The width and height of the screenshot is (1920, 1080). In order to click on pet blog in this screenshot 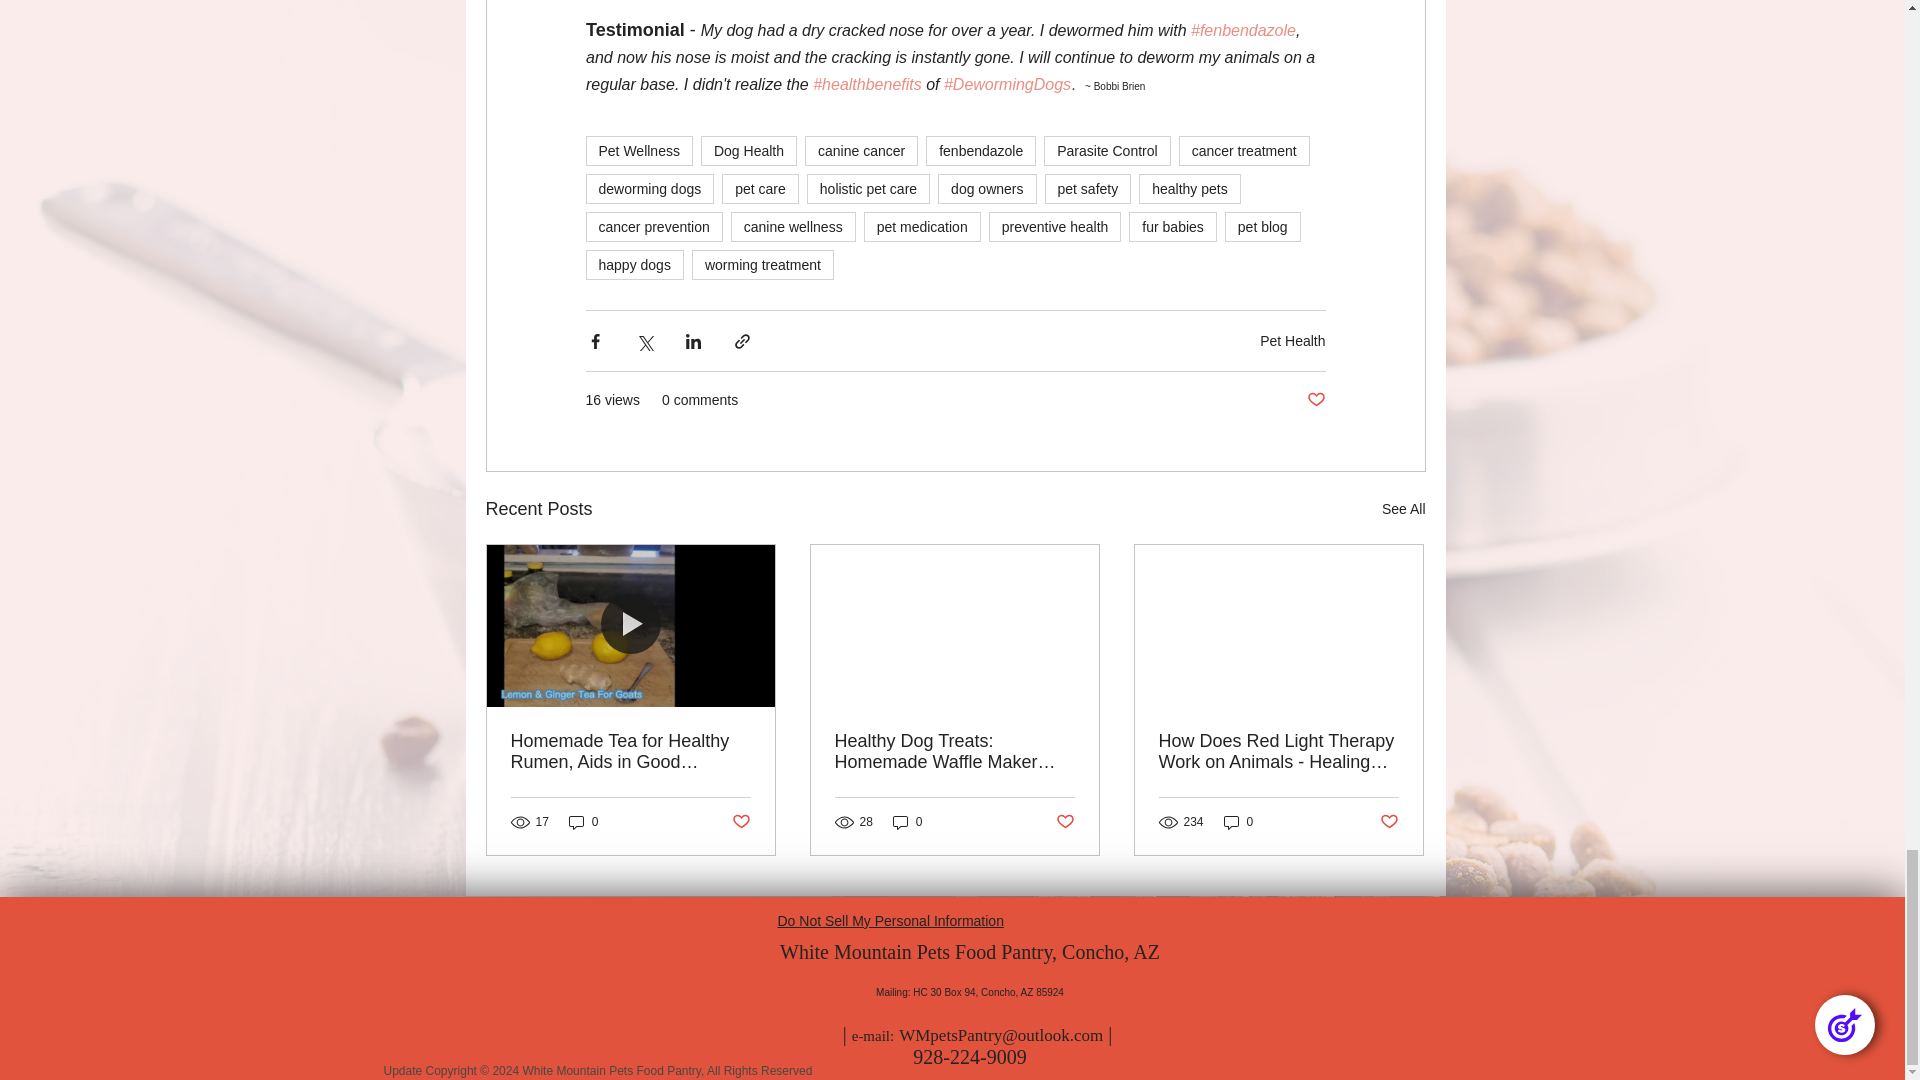, I will do `click(1262, 226)`.